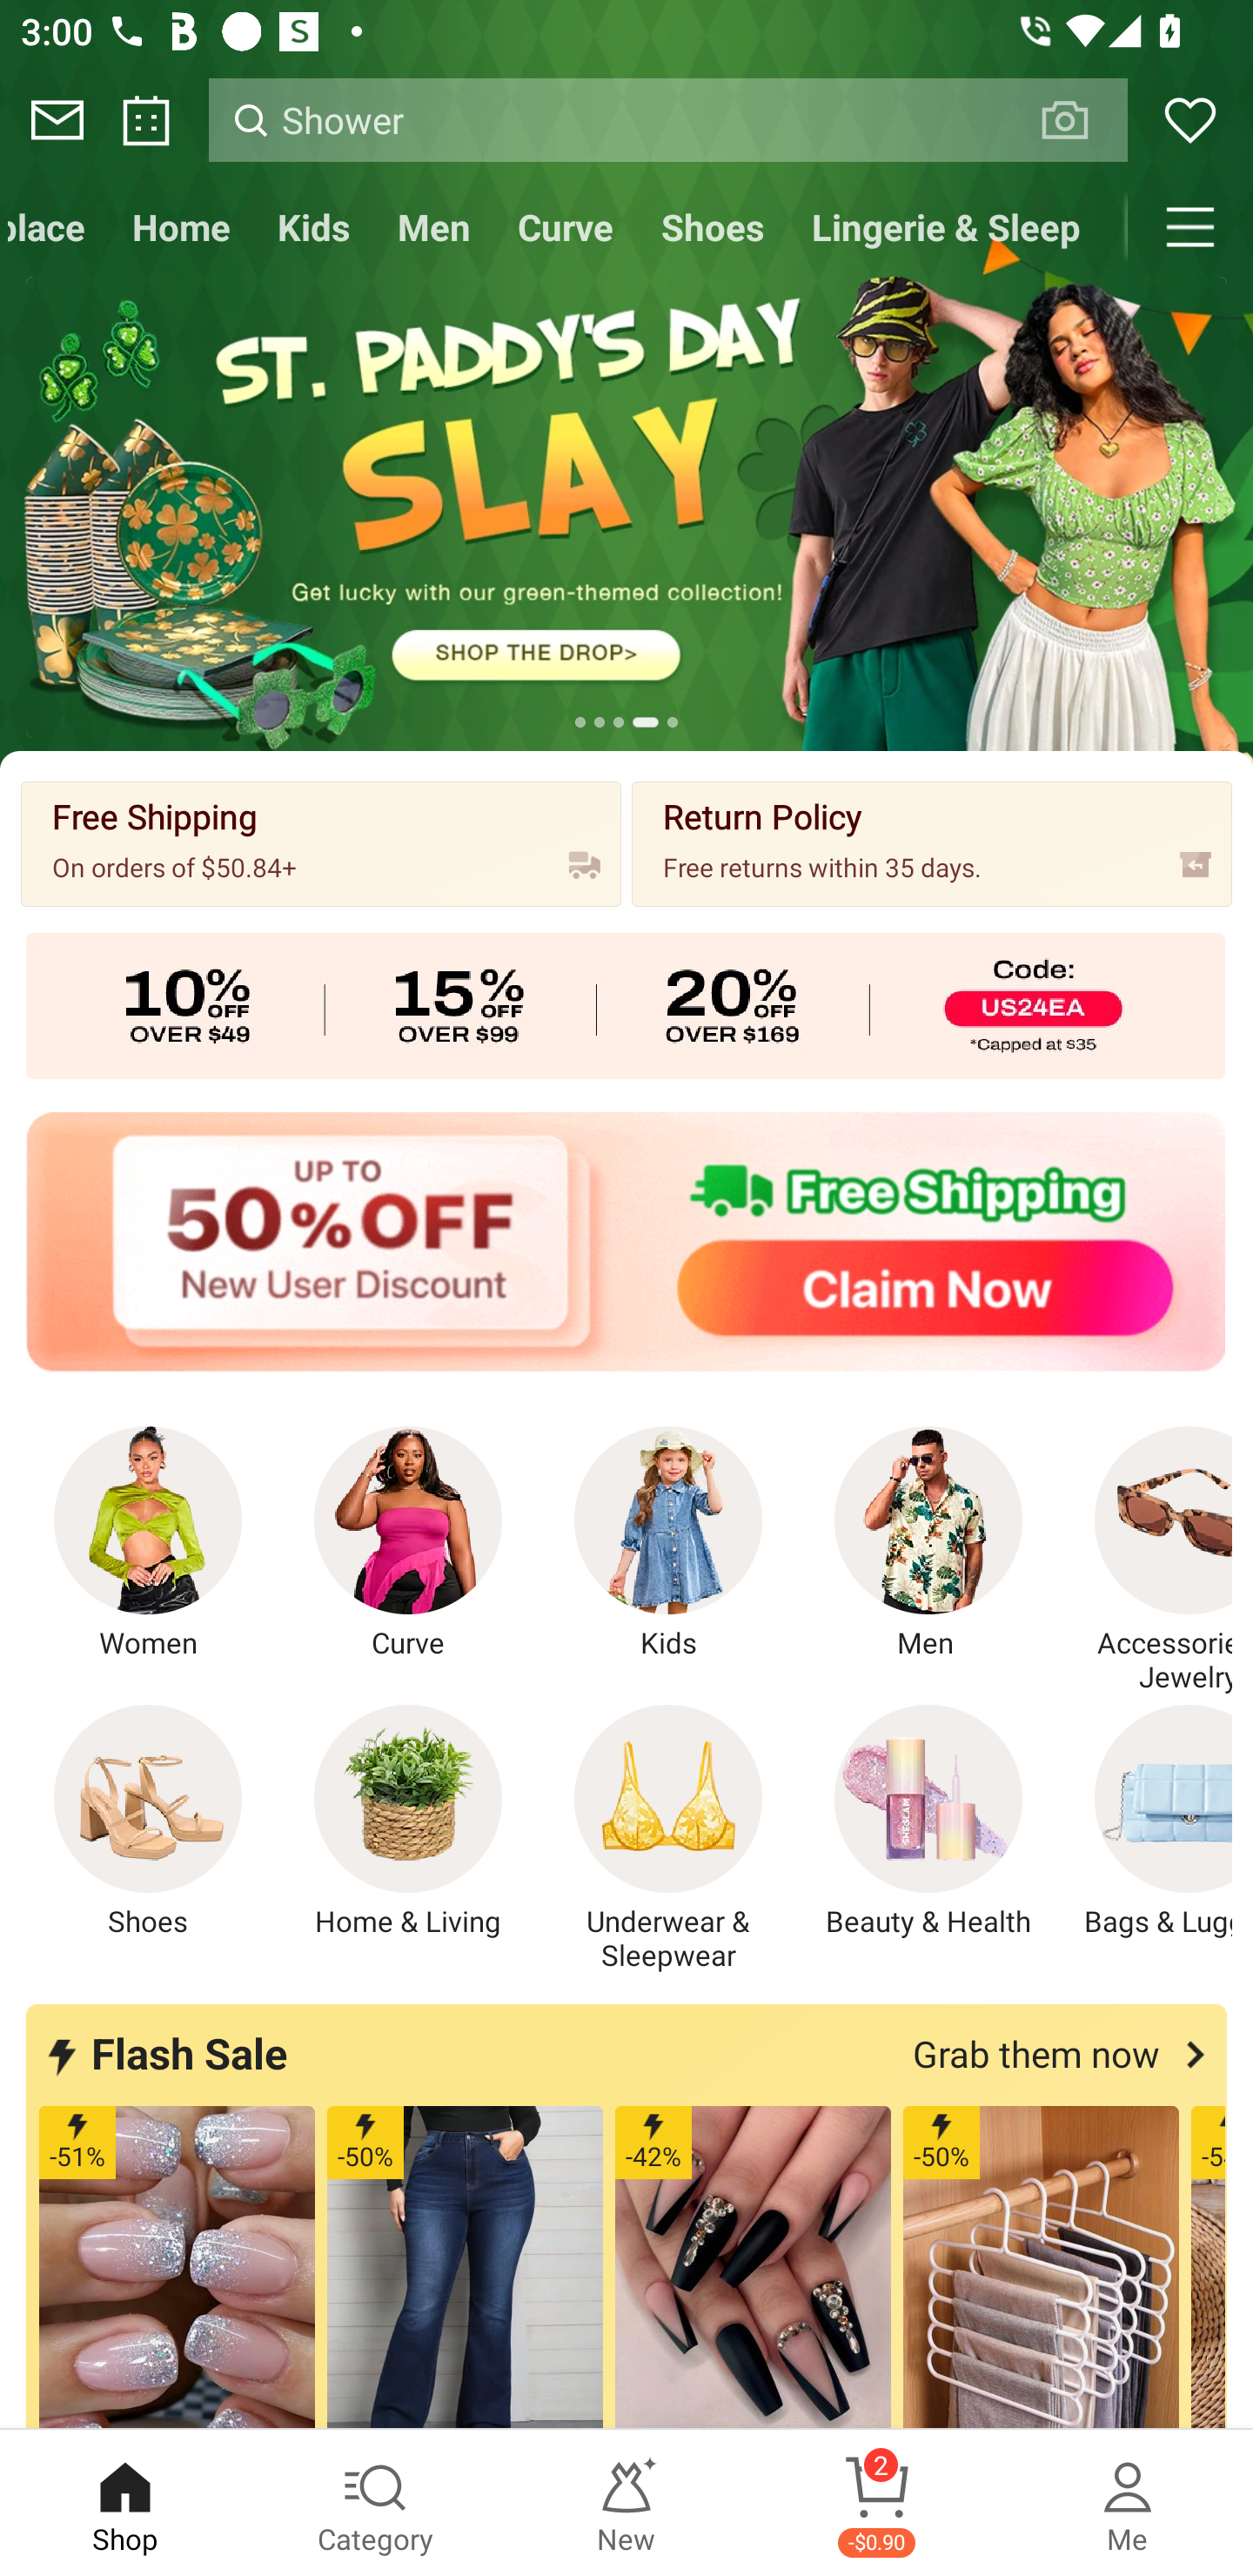  What do you see at coordinates (314, 226) in the screenshot?
I see `Kids` at bounding box center [314, 226].